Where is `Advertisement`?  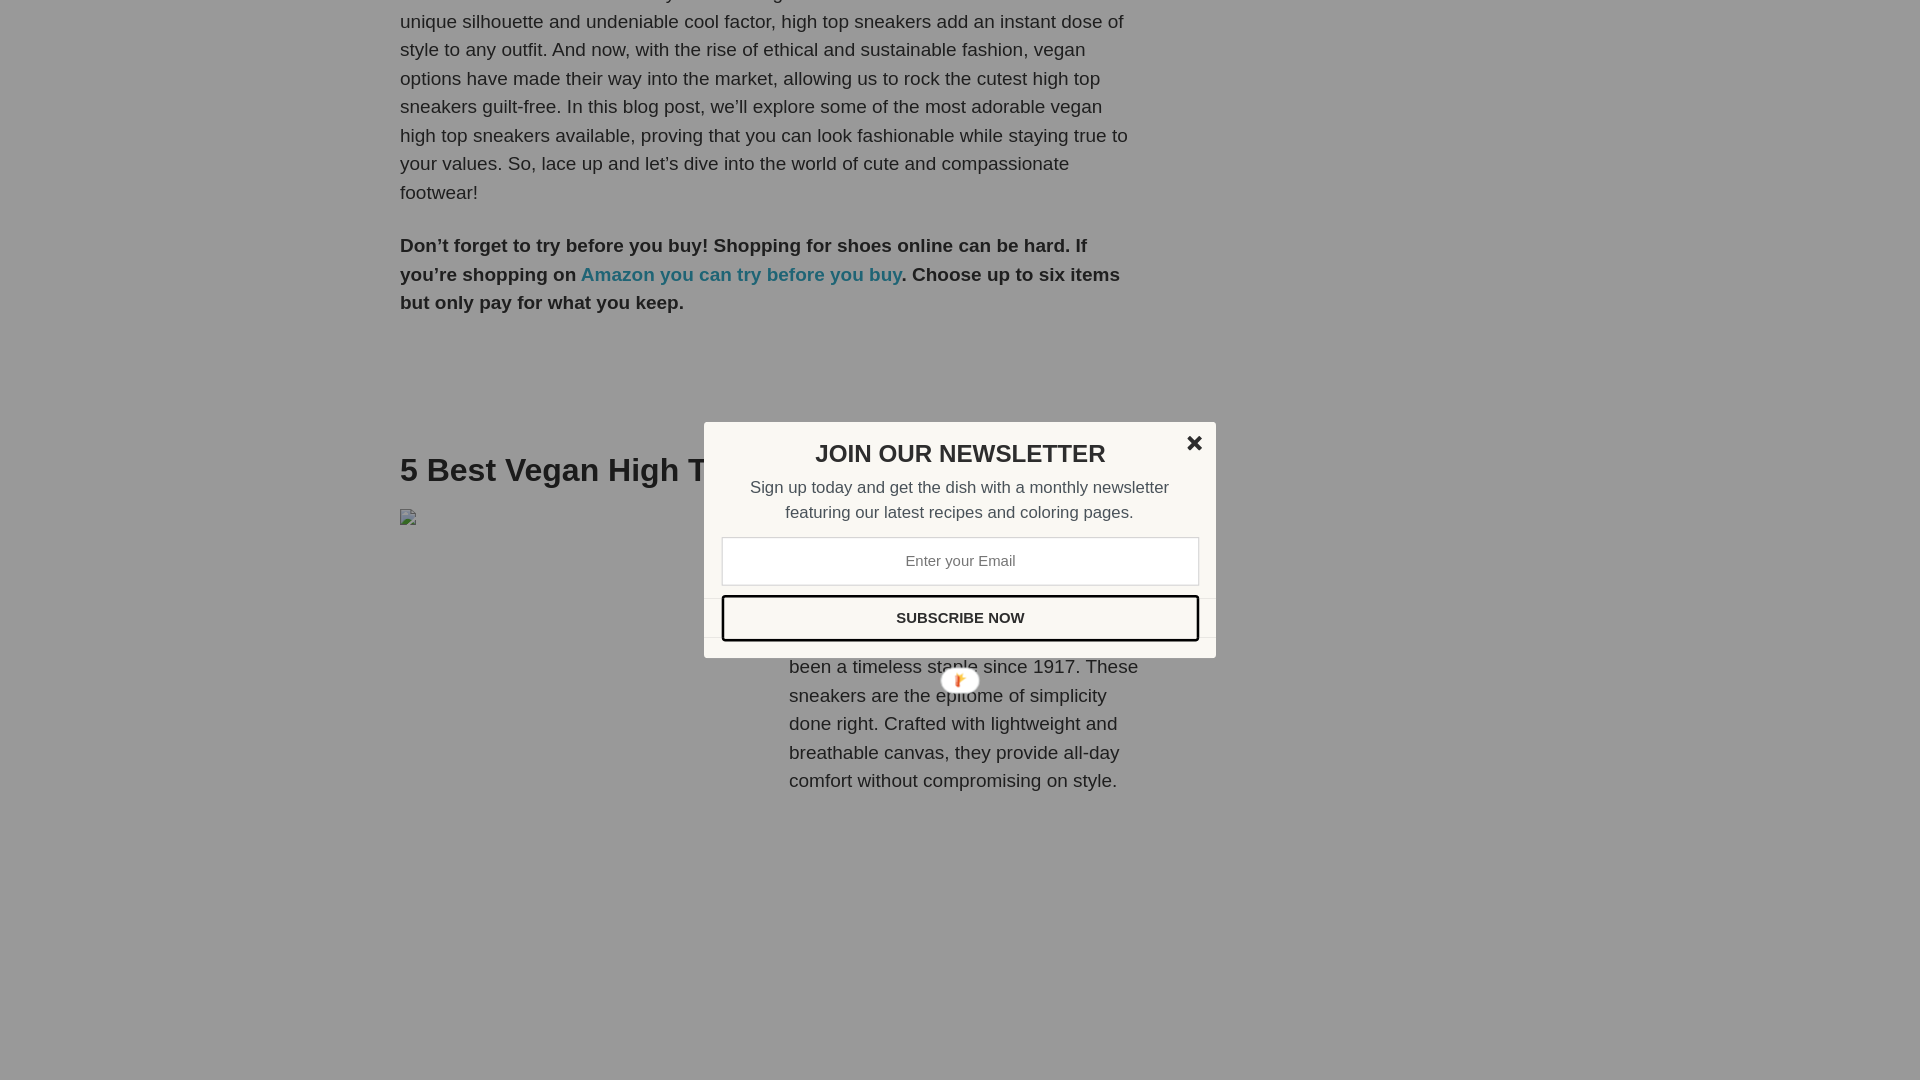 Advertisement is located at coordinates (1359, 145).